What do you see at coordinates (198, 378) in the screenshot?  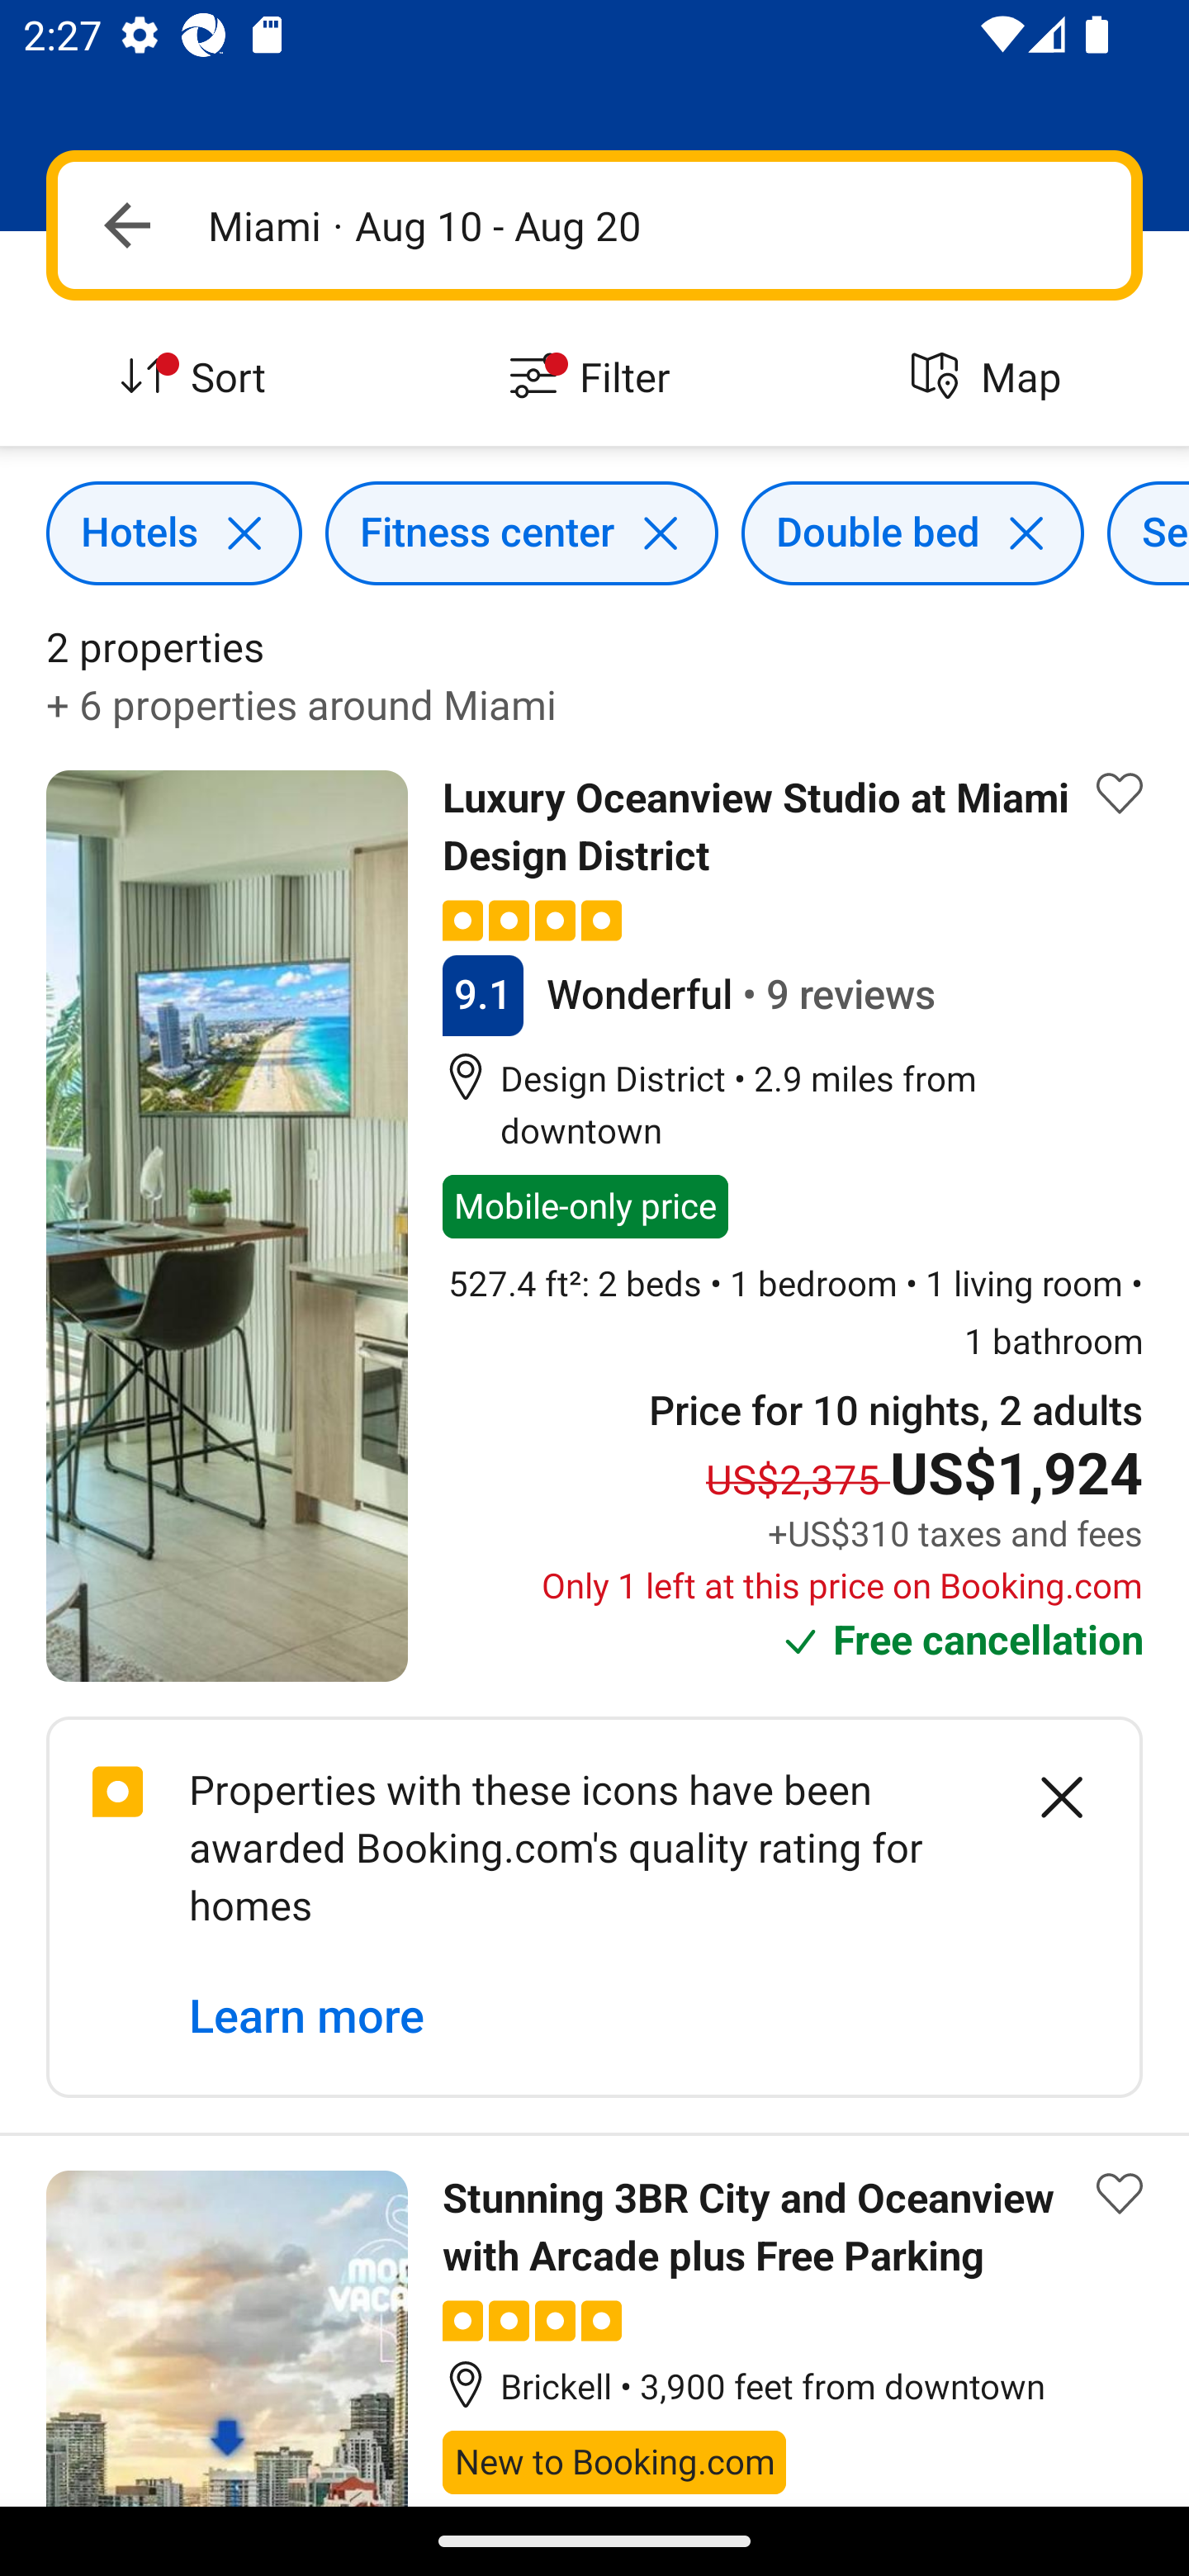 I see `Sort` at bounding box center [198, 378].